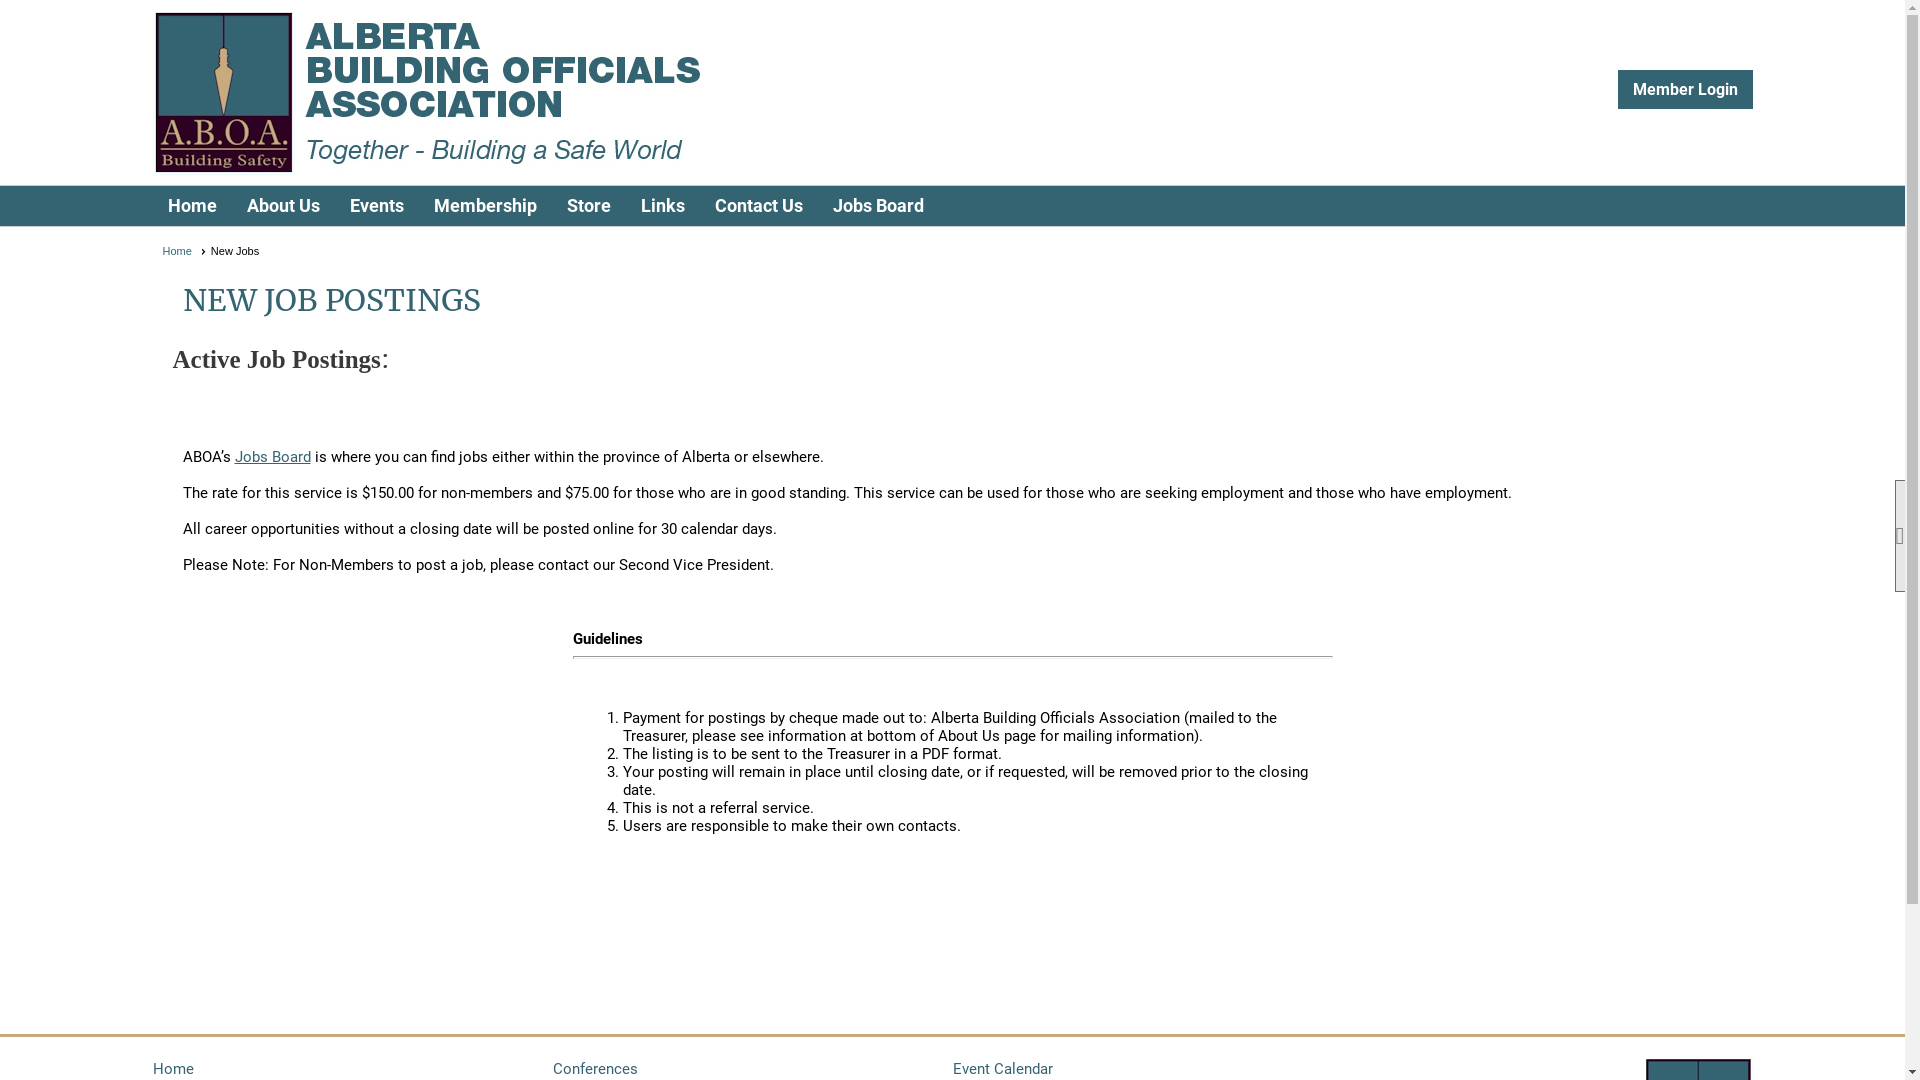 Image resolution: width=1920 pixels, height=1080 pixels. Describe the element at coordinates (272, 457) in the screenshot. I see `Jobs Board` at that location.